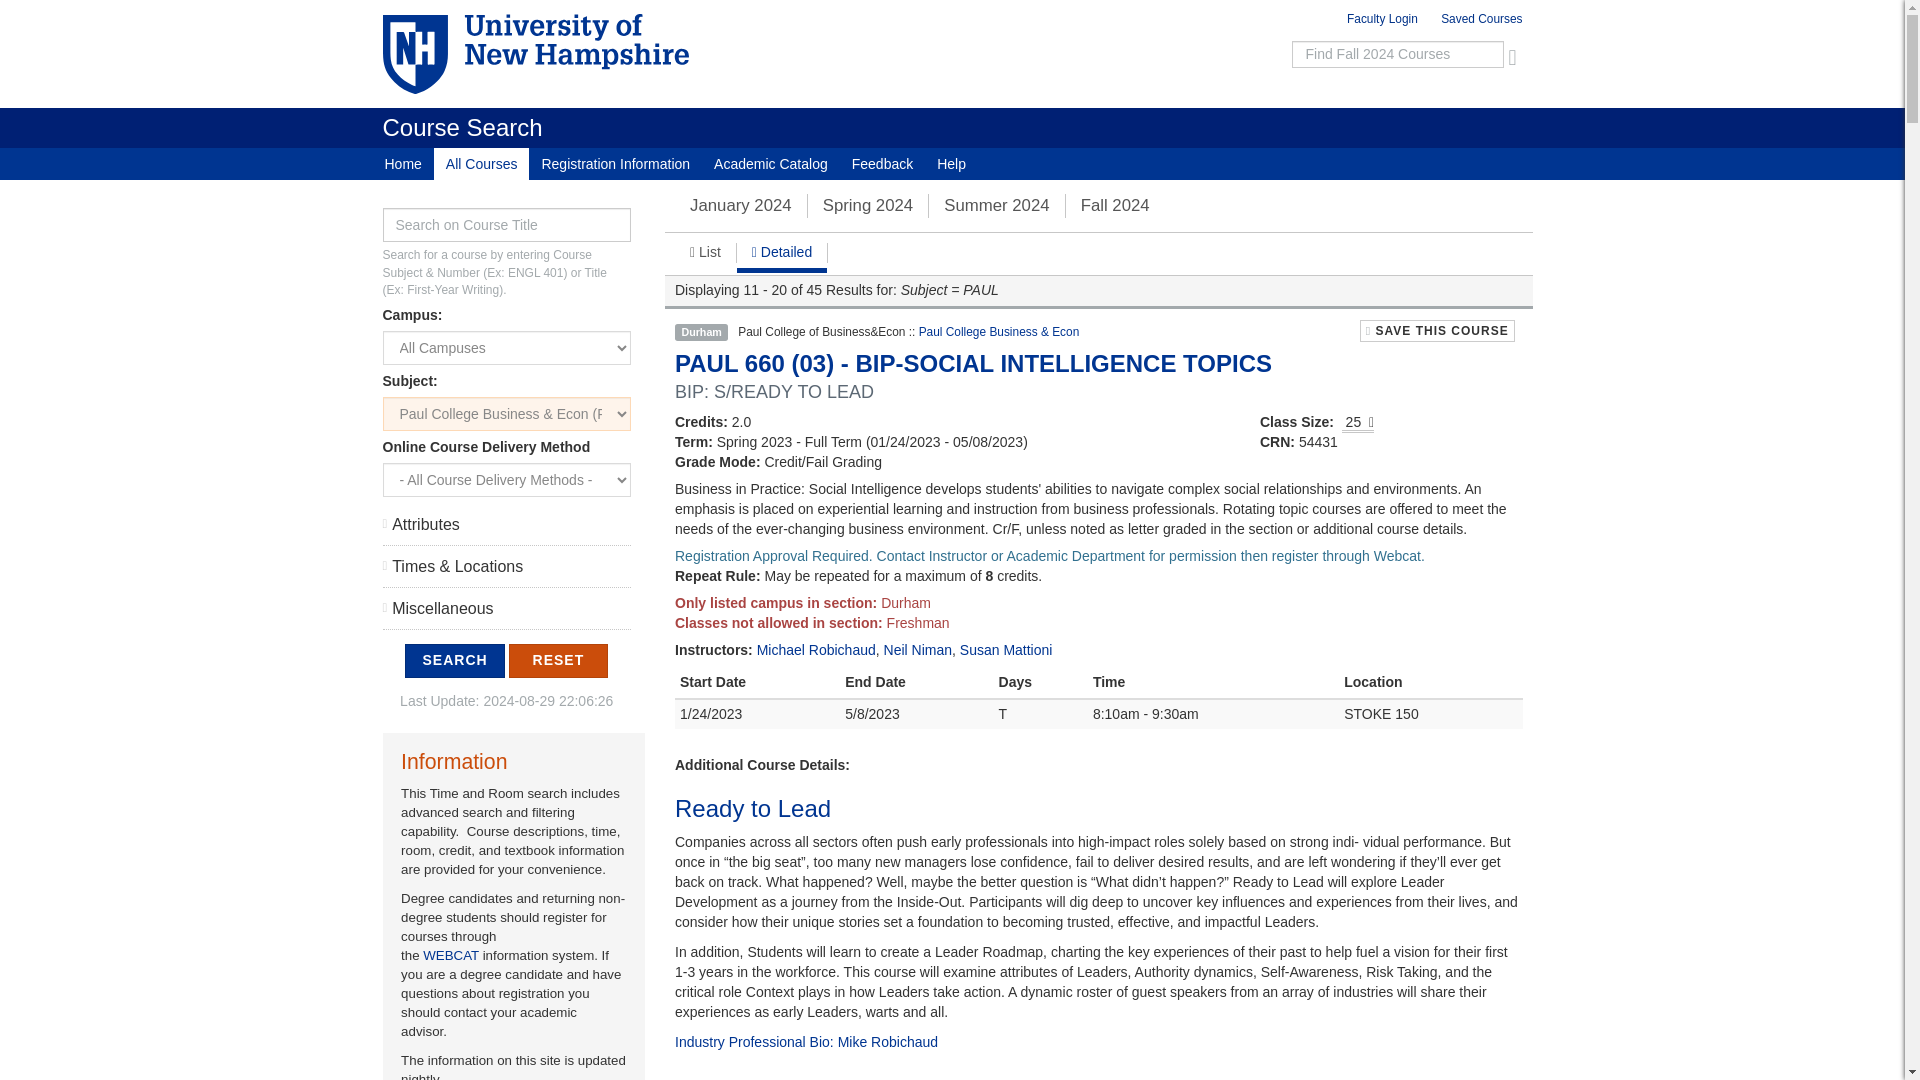 The width and height of the screenshot is (1920, 1080). What do you see at coordinates (1477, 22) in the screenshot?
I see `Saved Courses` at bounding box center [1477, 22].